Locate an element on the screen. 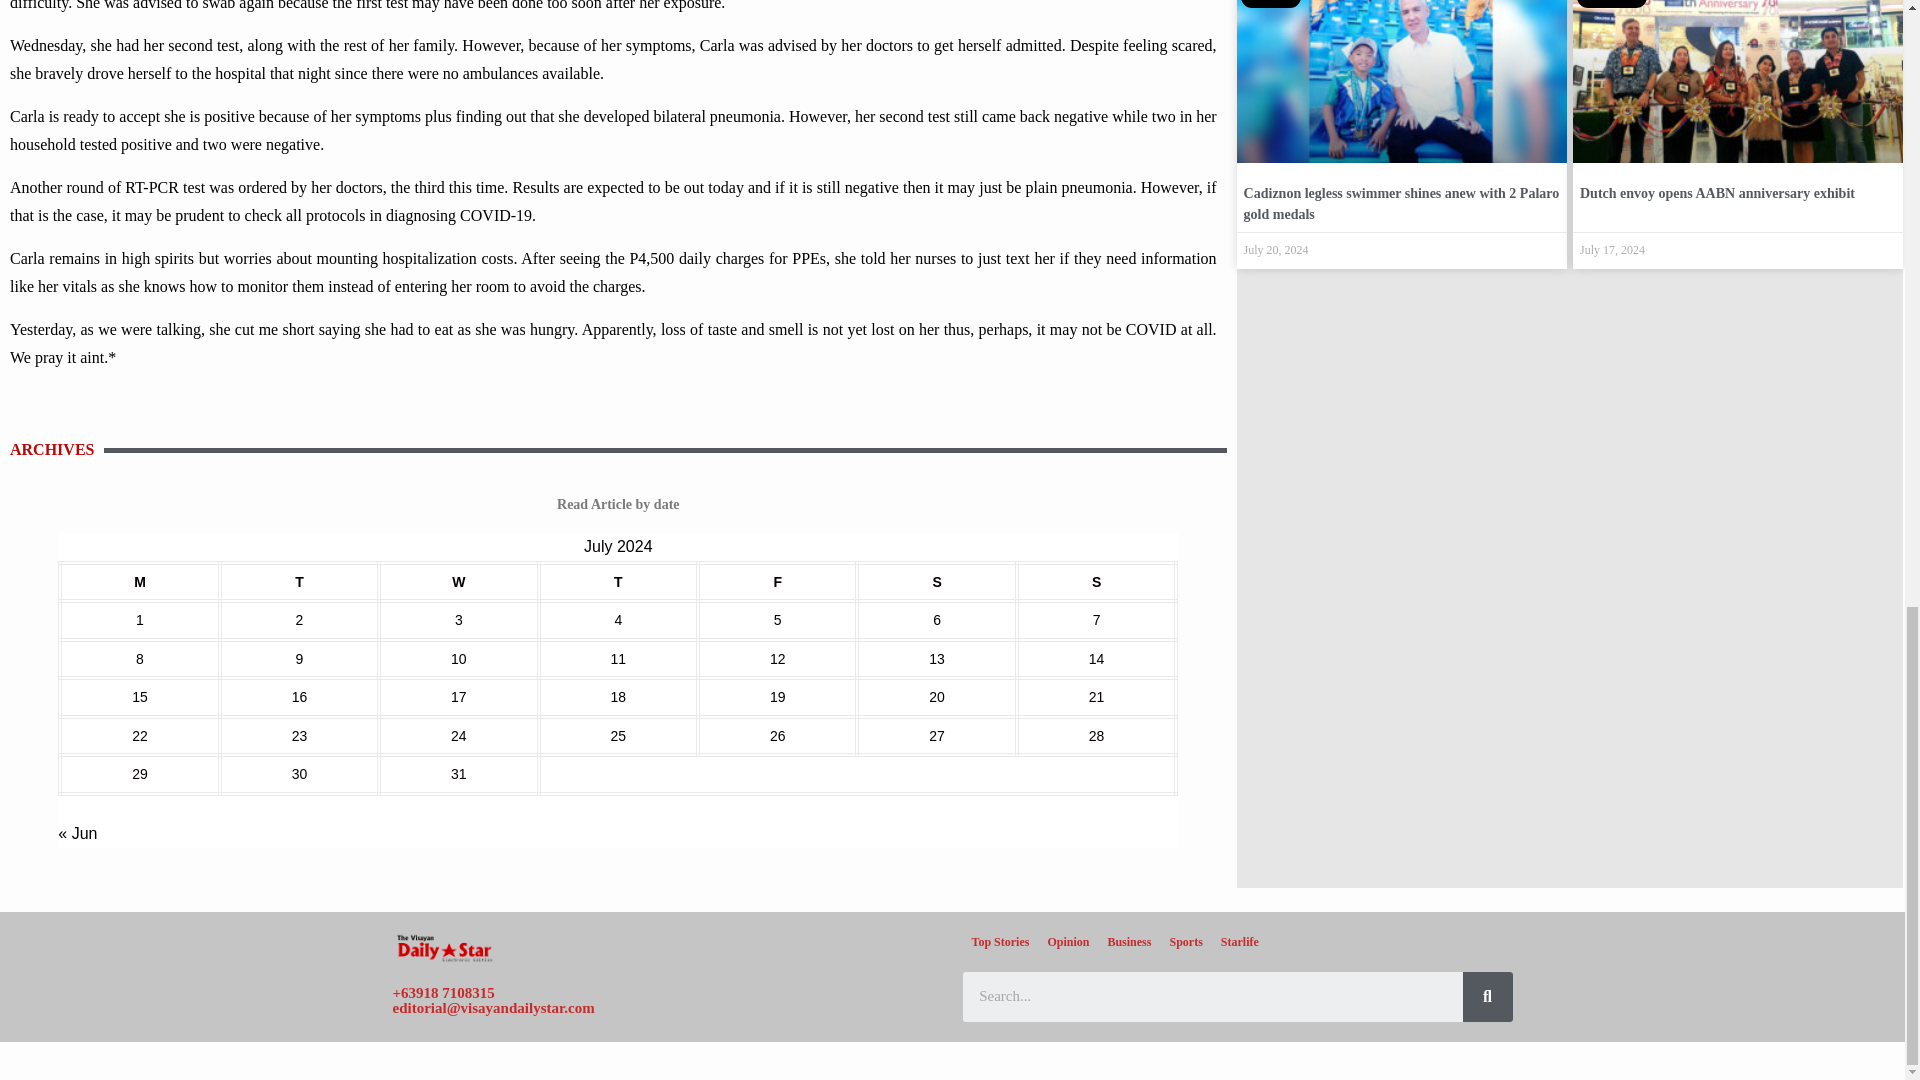 Image resolution: width=1920 pixels, height=1080 pixels. Tuesday is located at coordinates (299, 582).